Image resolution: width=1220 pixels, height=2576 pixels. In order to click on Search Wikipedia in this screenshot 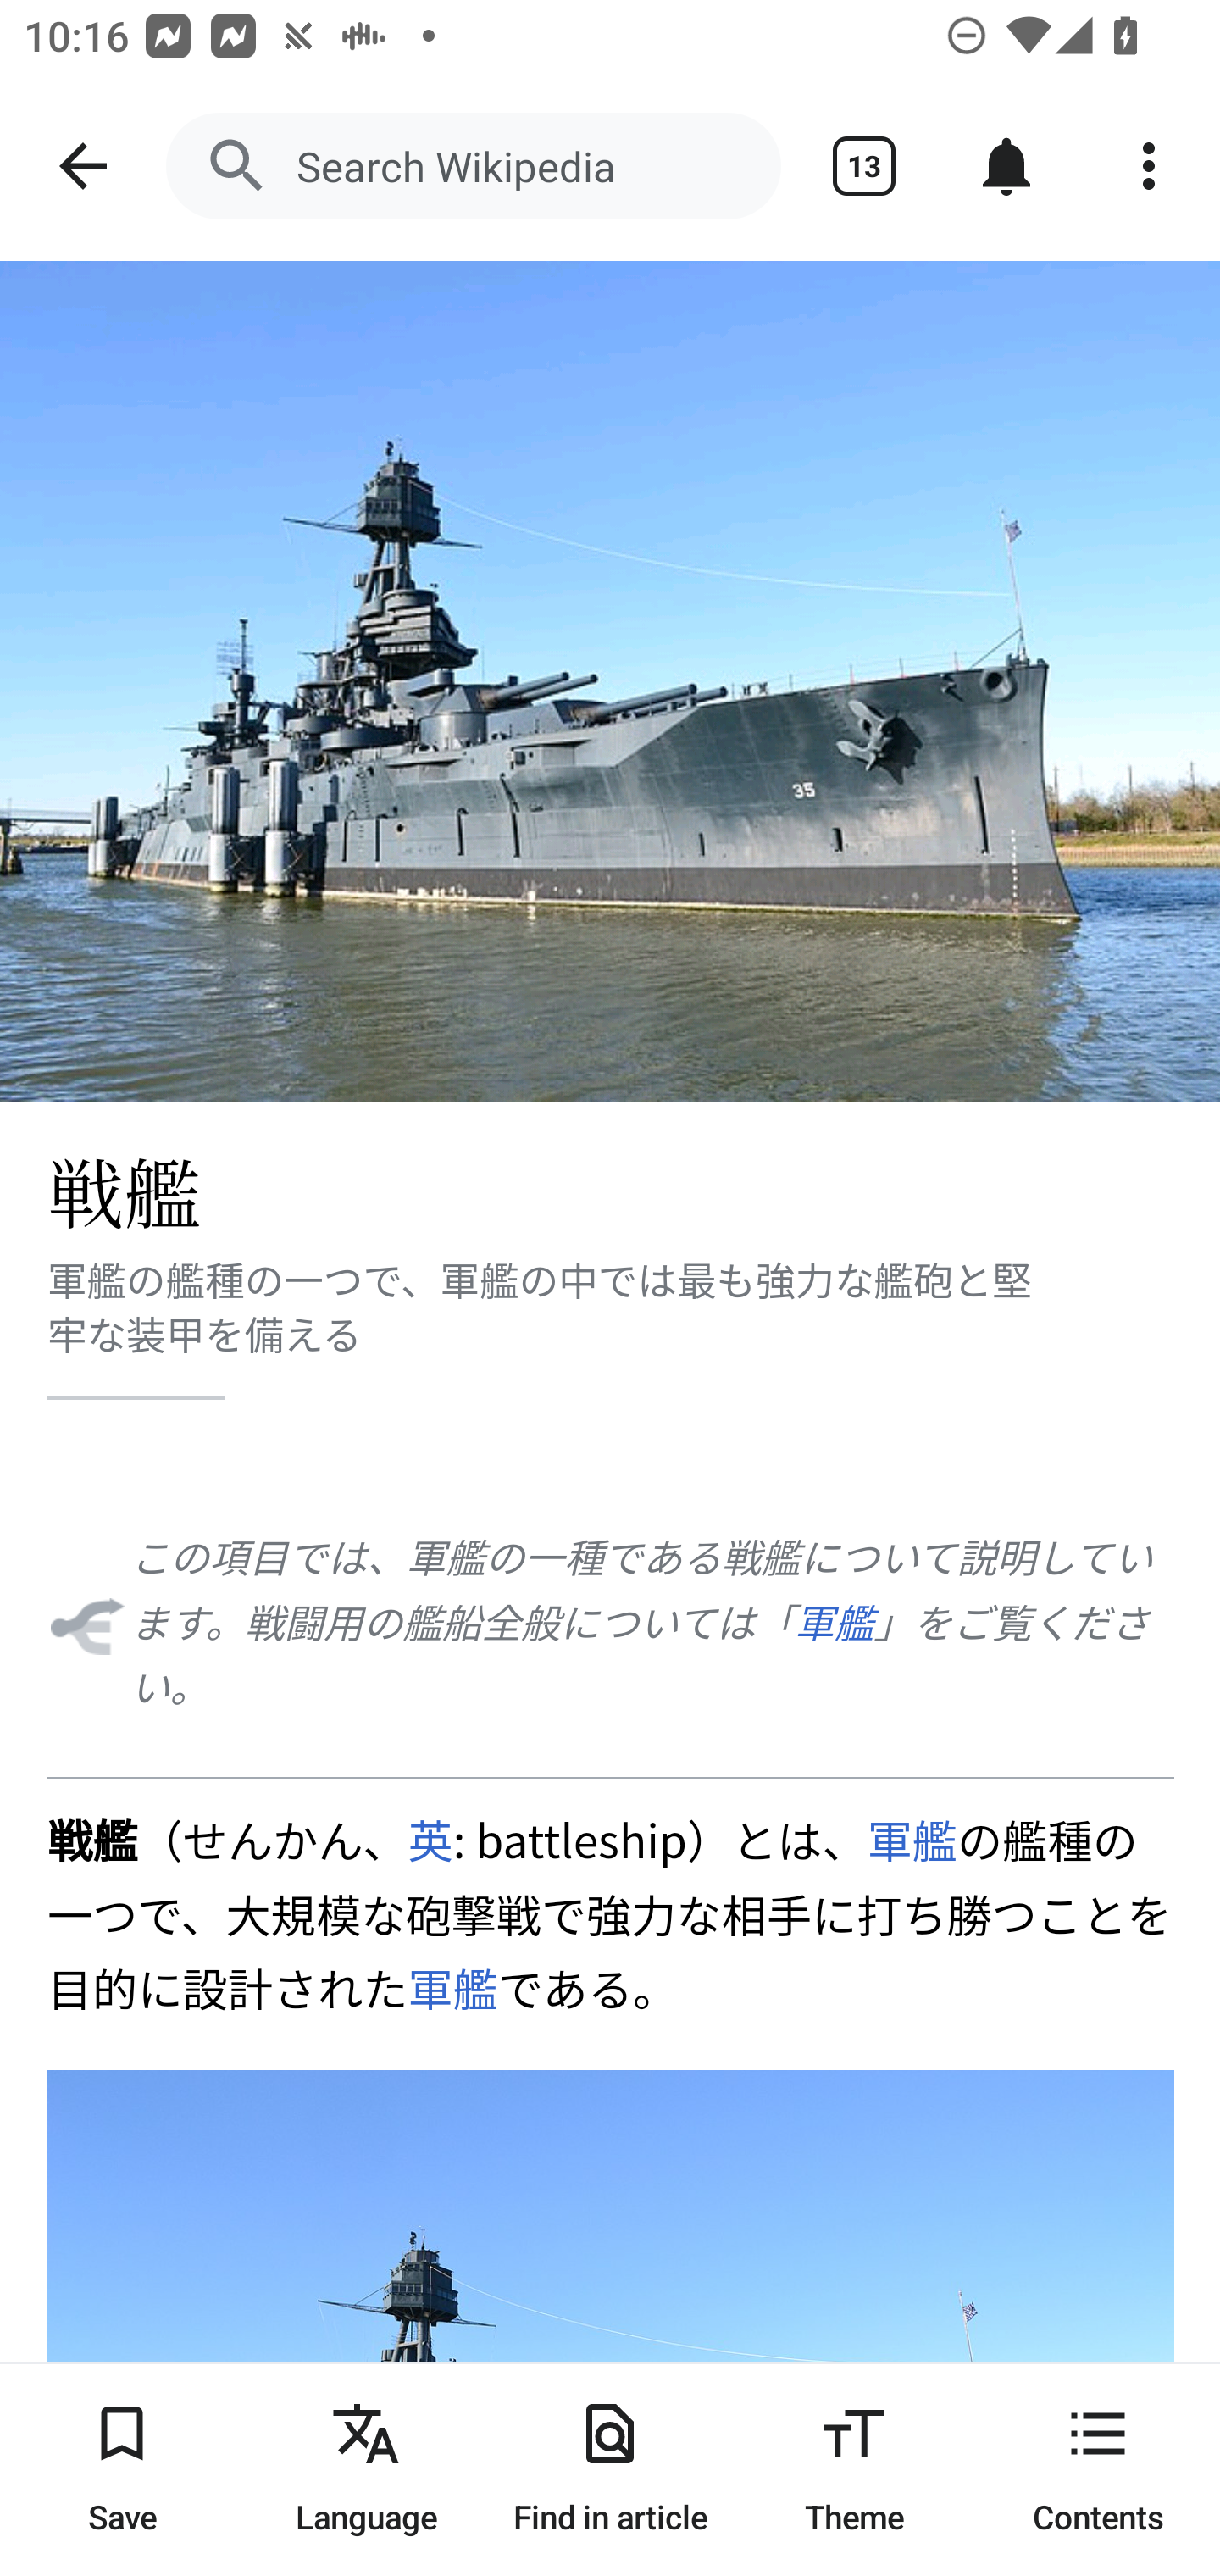, I will do `click(473, 166)`.